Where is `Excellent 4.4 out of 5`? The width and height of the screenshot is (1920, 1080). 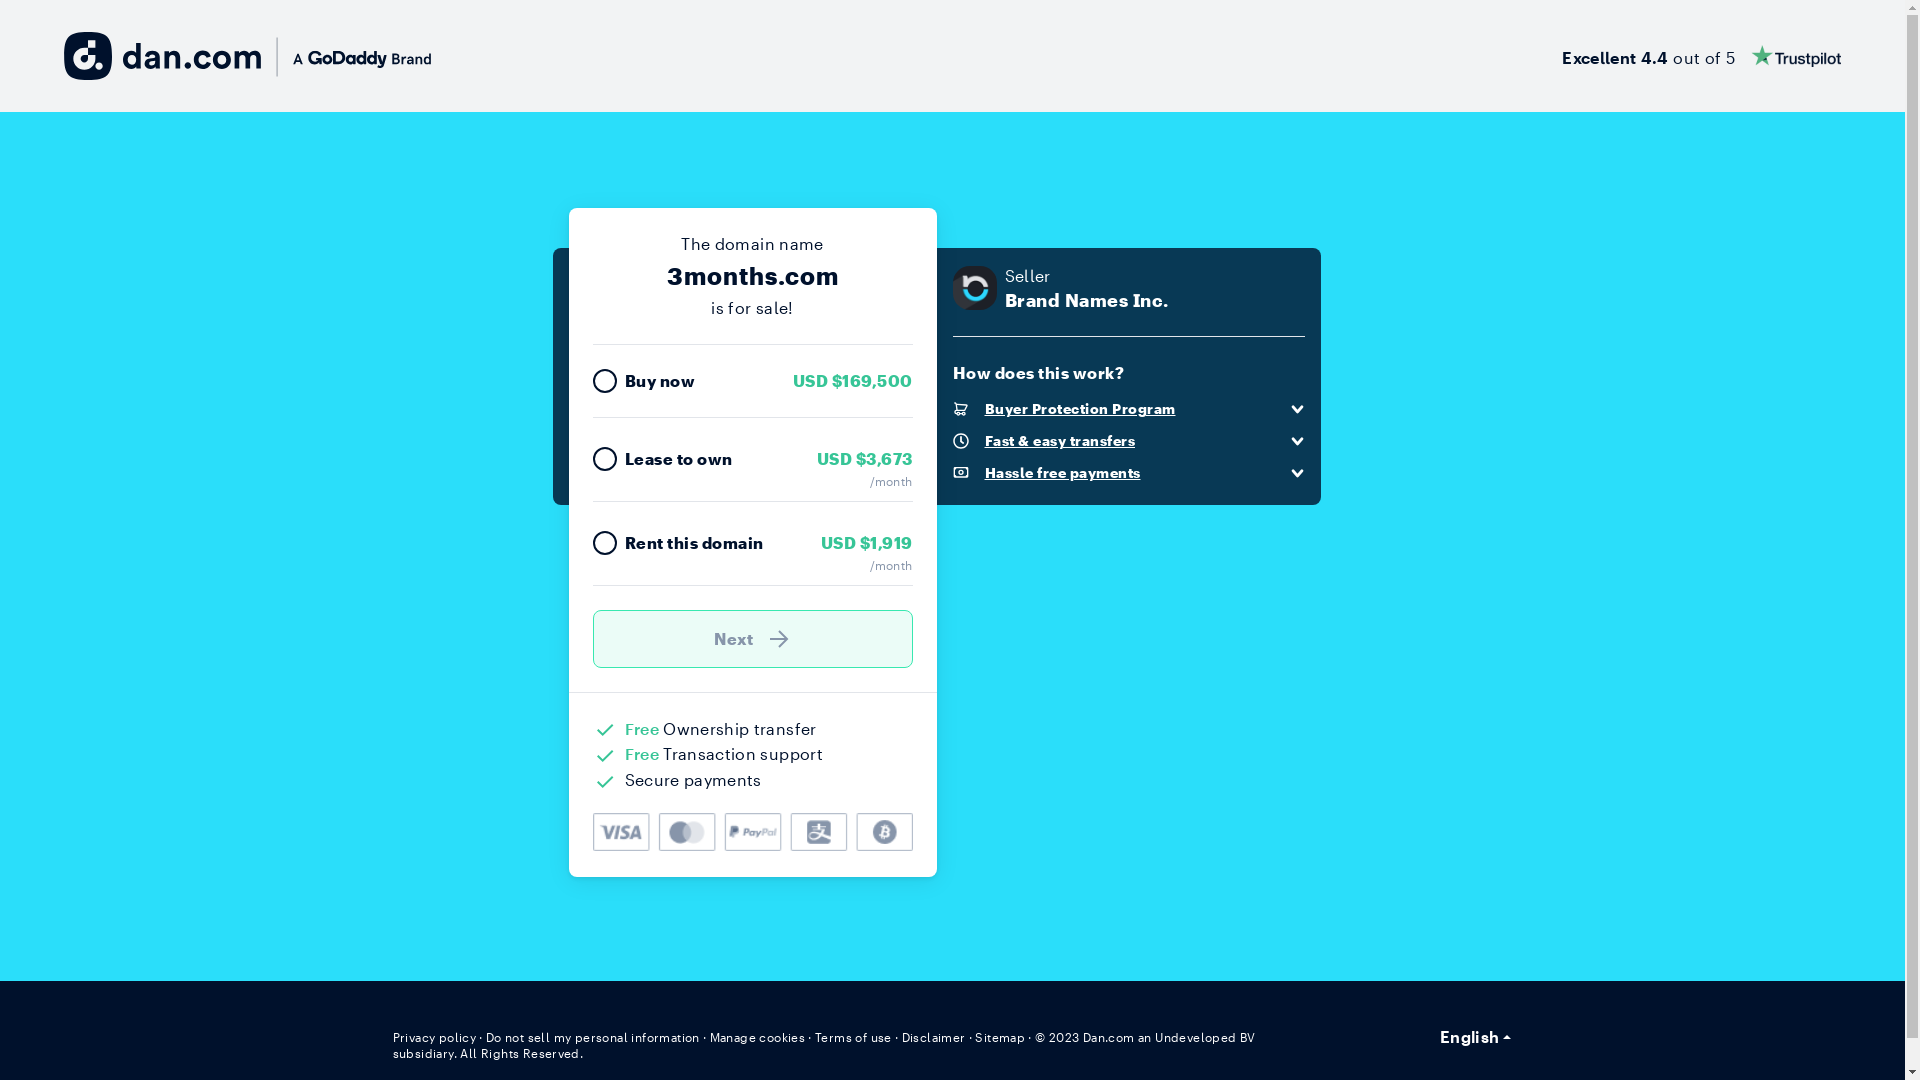
Excellent 4.4 out of 5 is located at coordinates (1702, 56).